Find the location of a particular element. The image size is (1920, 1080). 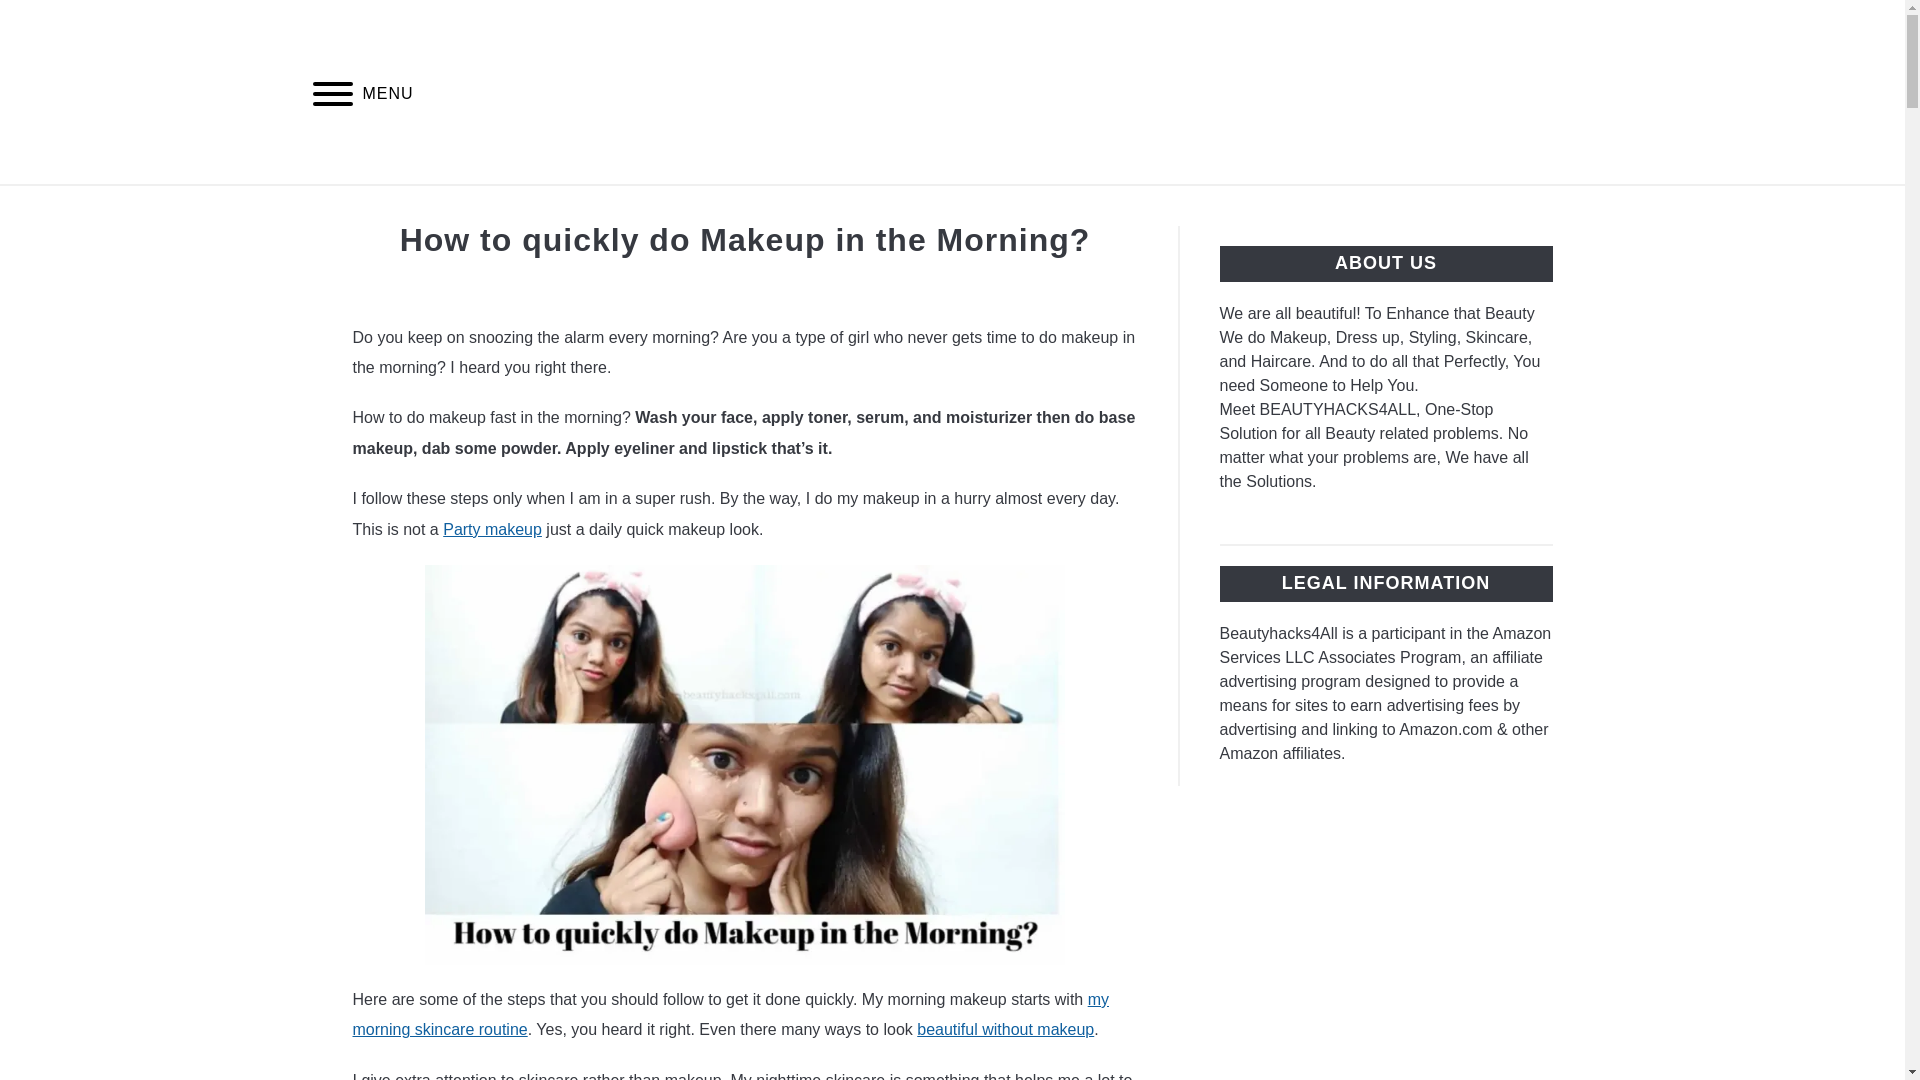

REVIEWS is located at coordinates (820, 208).